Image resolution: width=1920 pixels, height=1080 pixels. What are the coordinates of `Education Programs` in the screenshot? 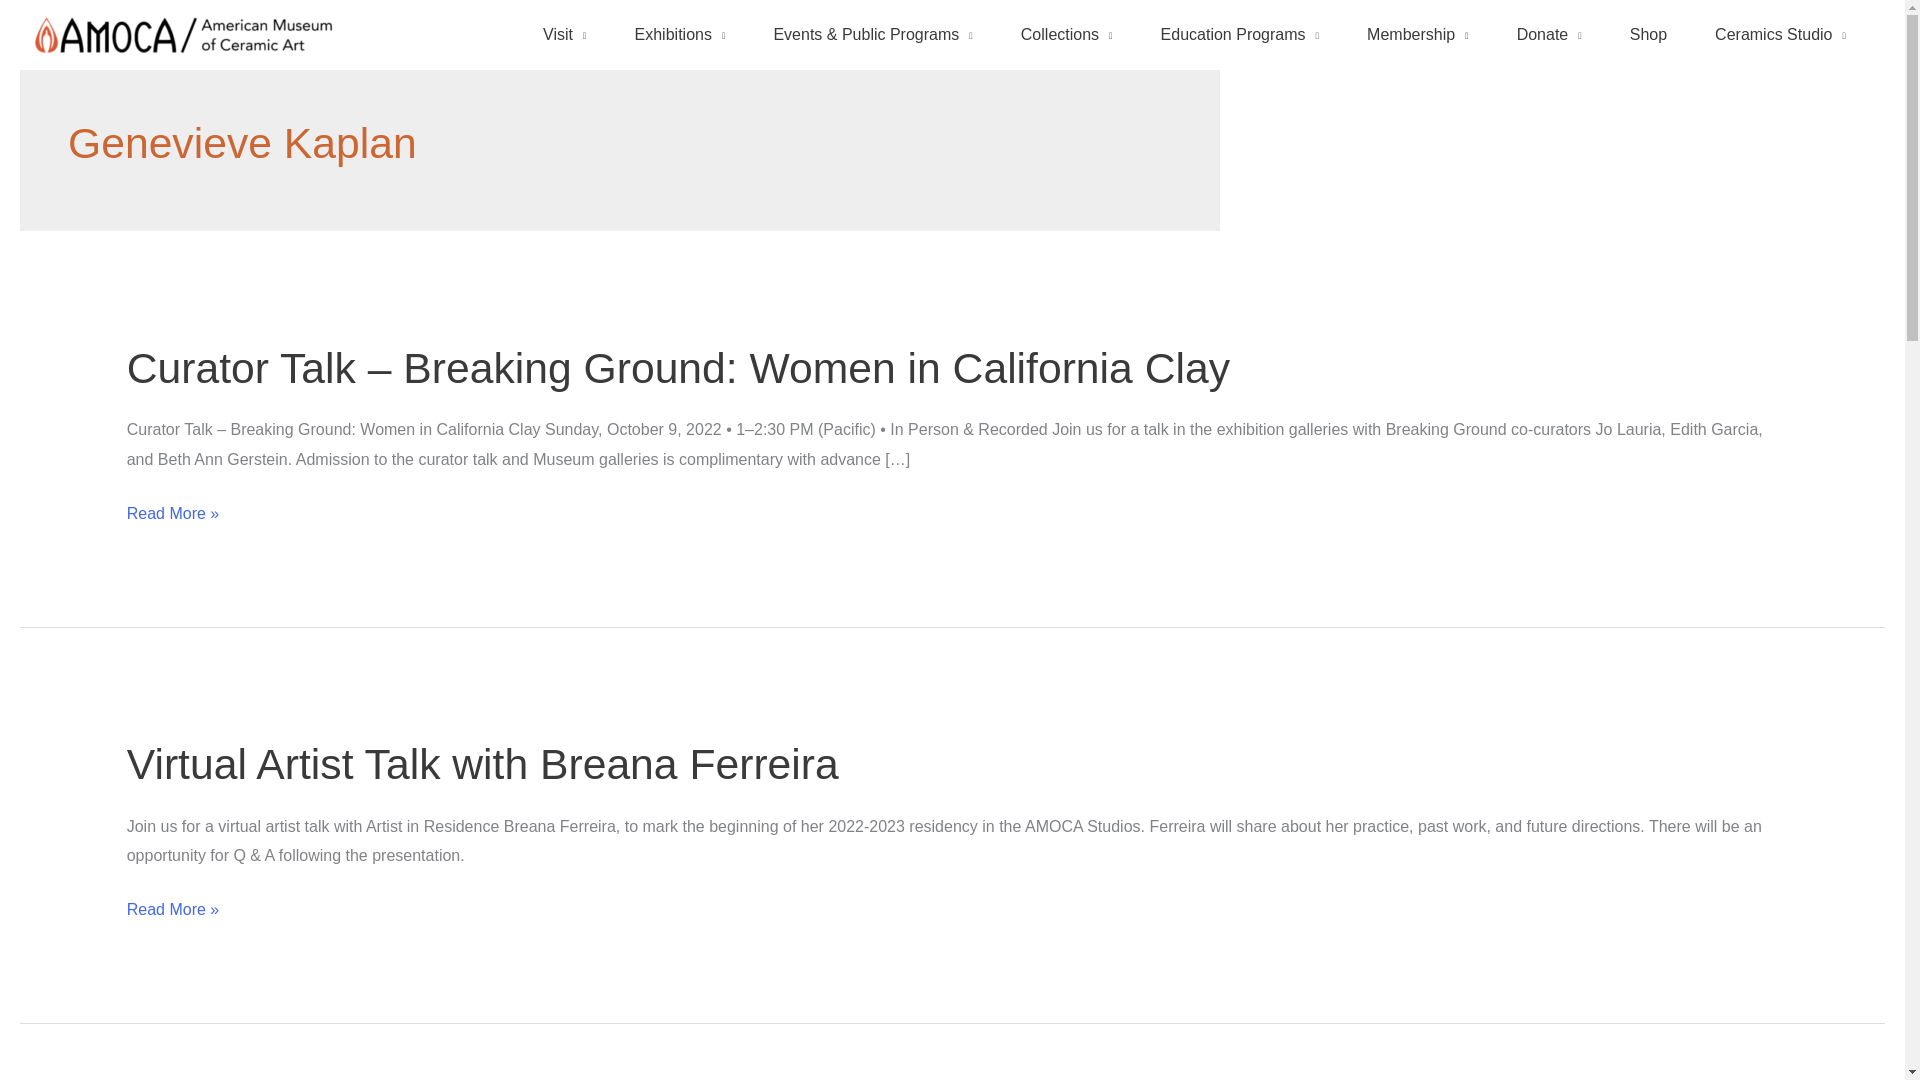 It's located at (1239, 35).